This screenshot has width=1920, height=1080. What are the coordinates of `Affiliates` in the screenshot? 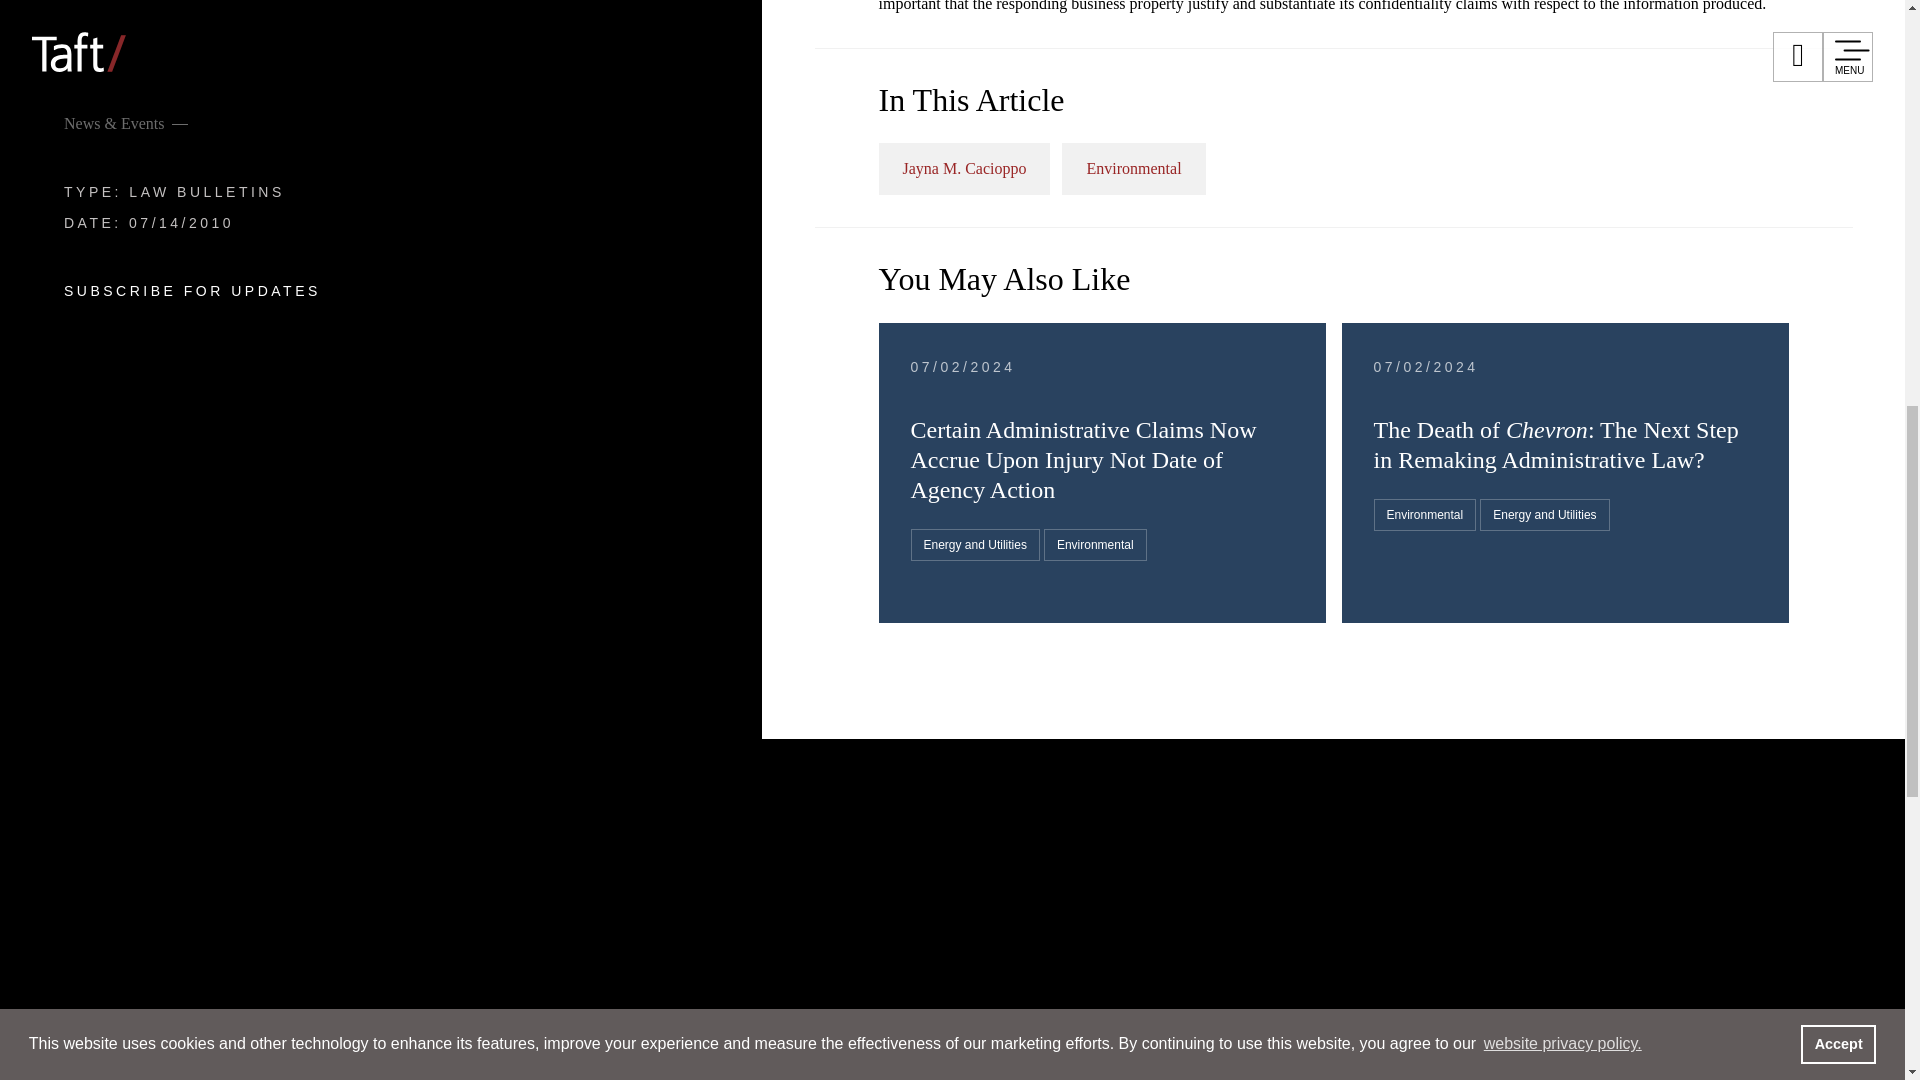 It's located at (994, 804).